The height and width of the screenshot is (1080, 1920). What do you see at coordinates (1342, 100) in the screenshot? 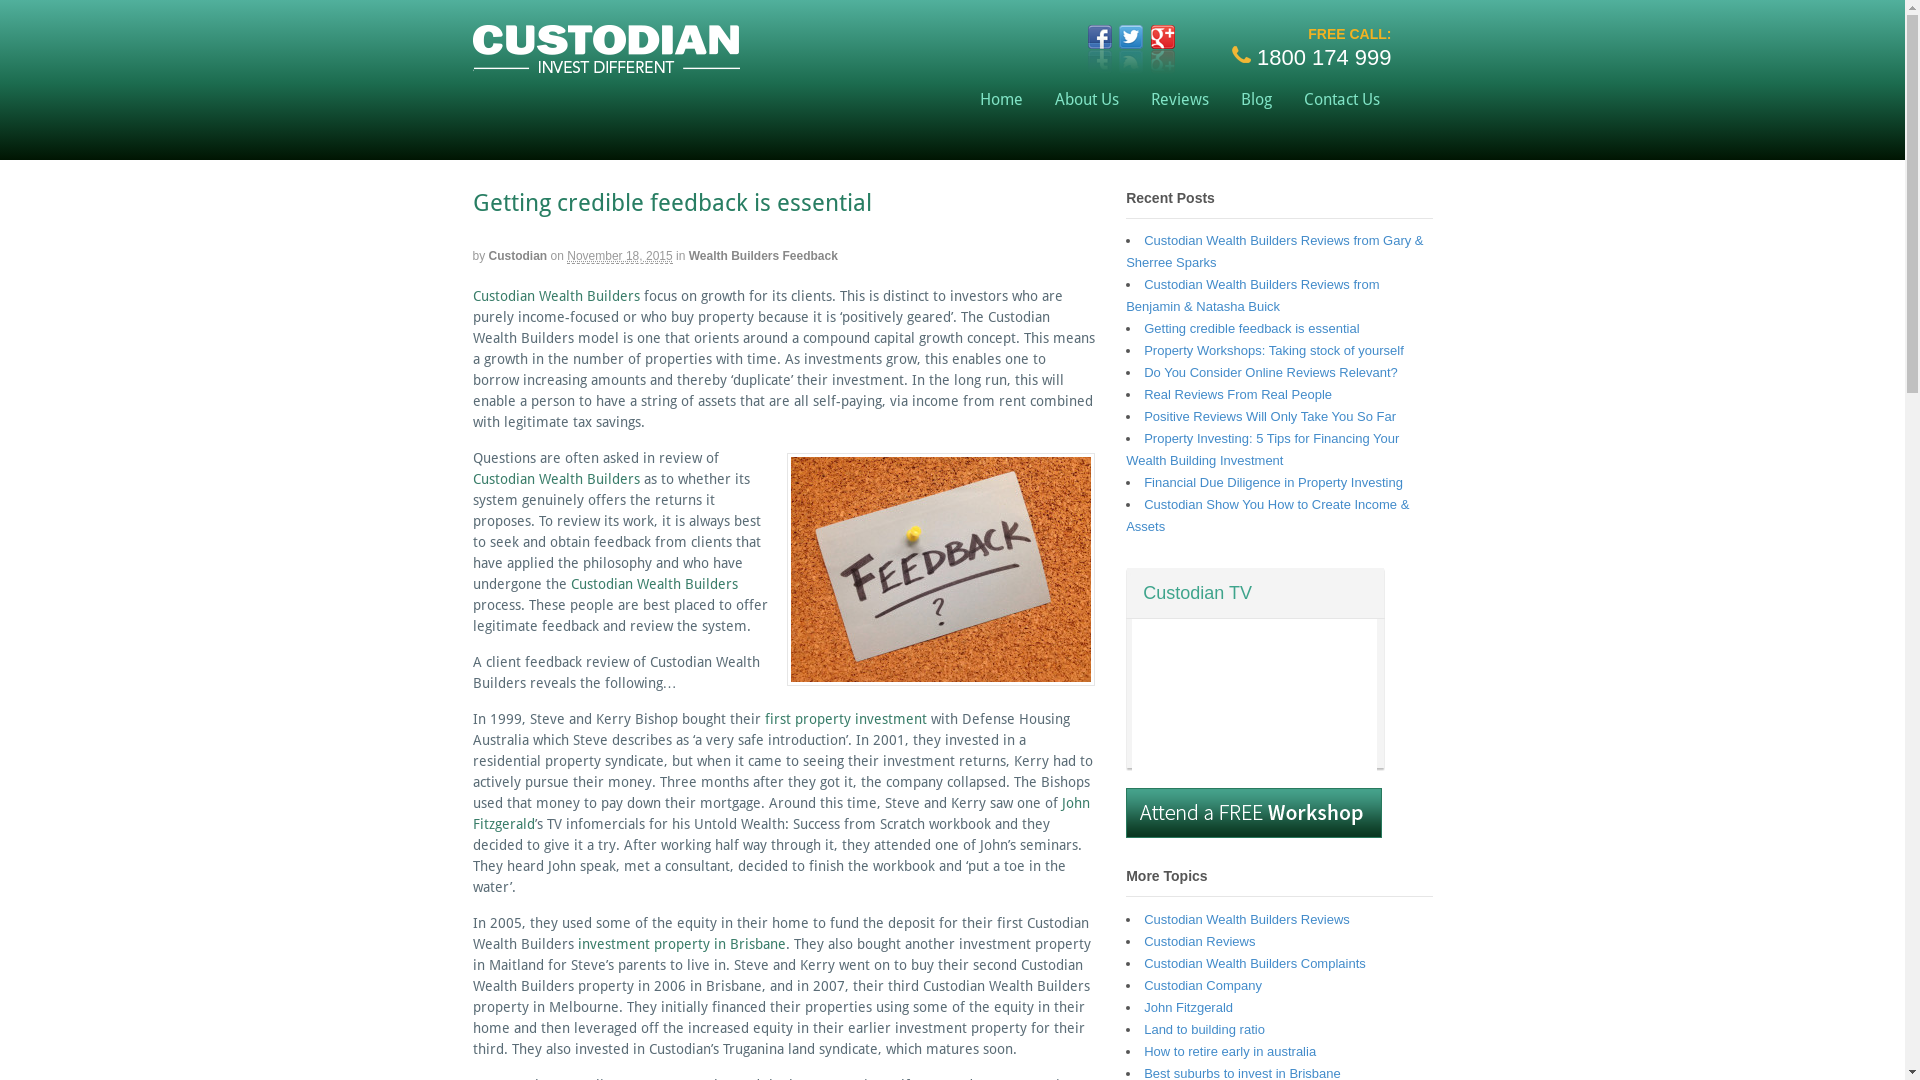
I see `Contact Us` at bounding box center [1342, 100].